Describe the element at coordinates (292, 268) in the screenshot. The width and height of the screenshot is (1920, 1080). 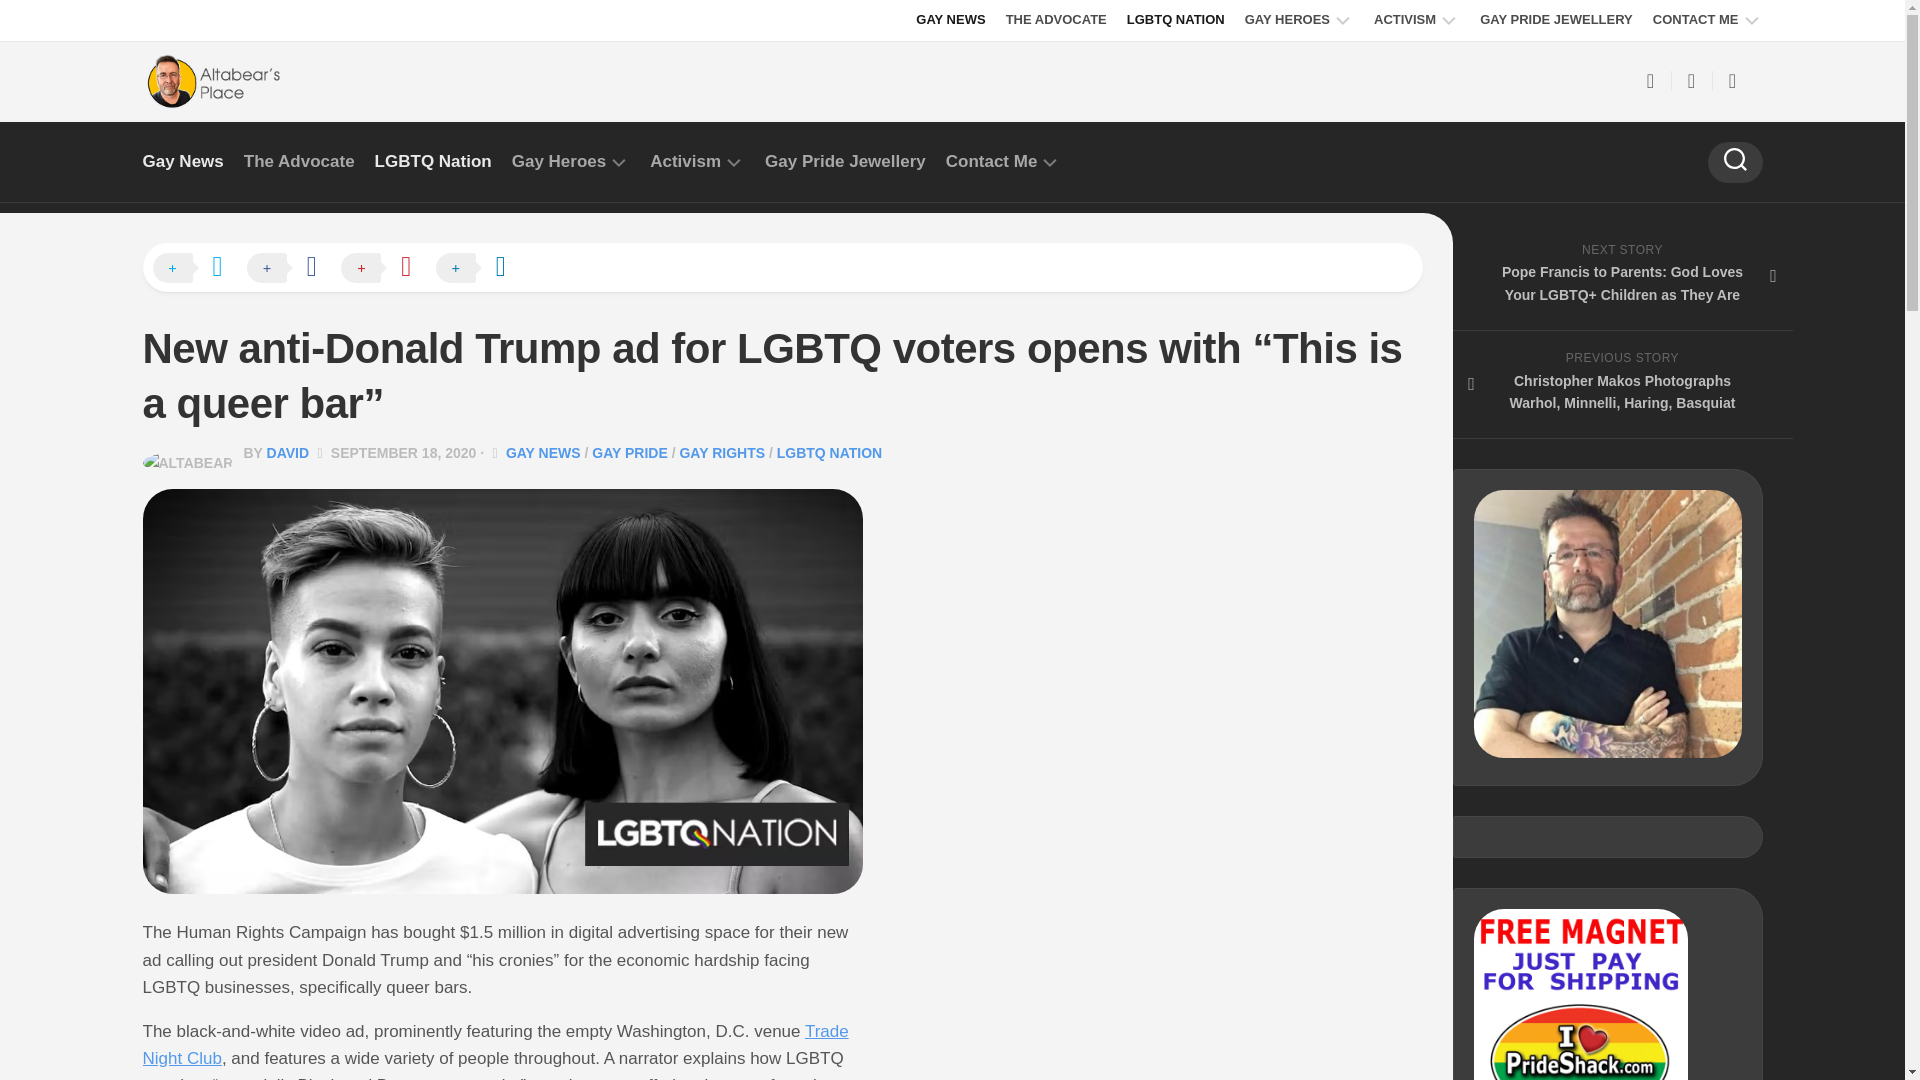
I see `Share on Facebook` at that location.